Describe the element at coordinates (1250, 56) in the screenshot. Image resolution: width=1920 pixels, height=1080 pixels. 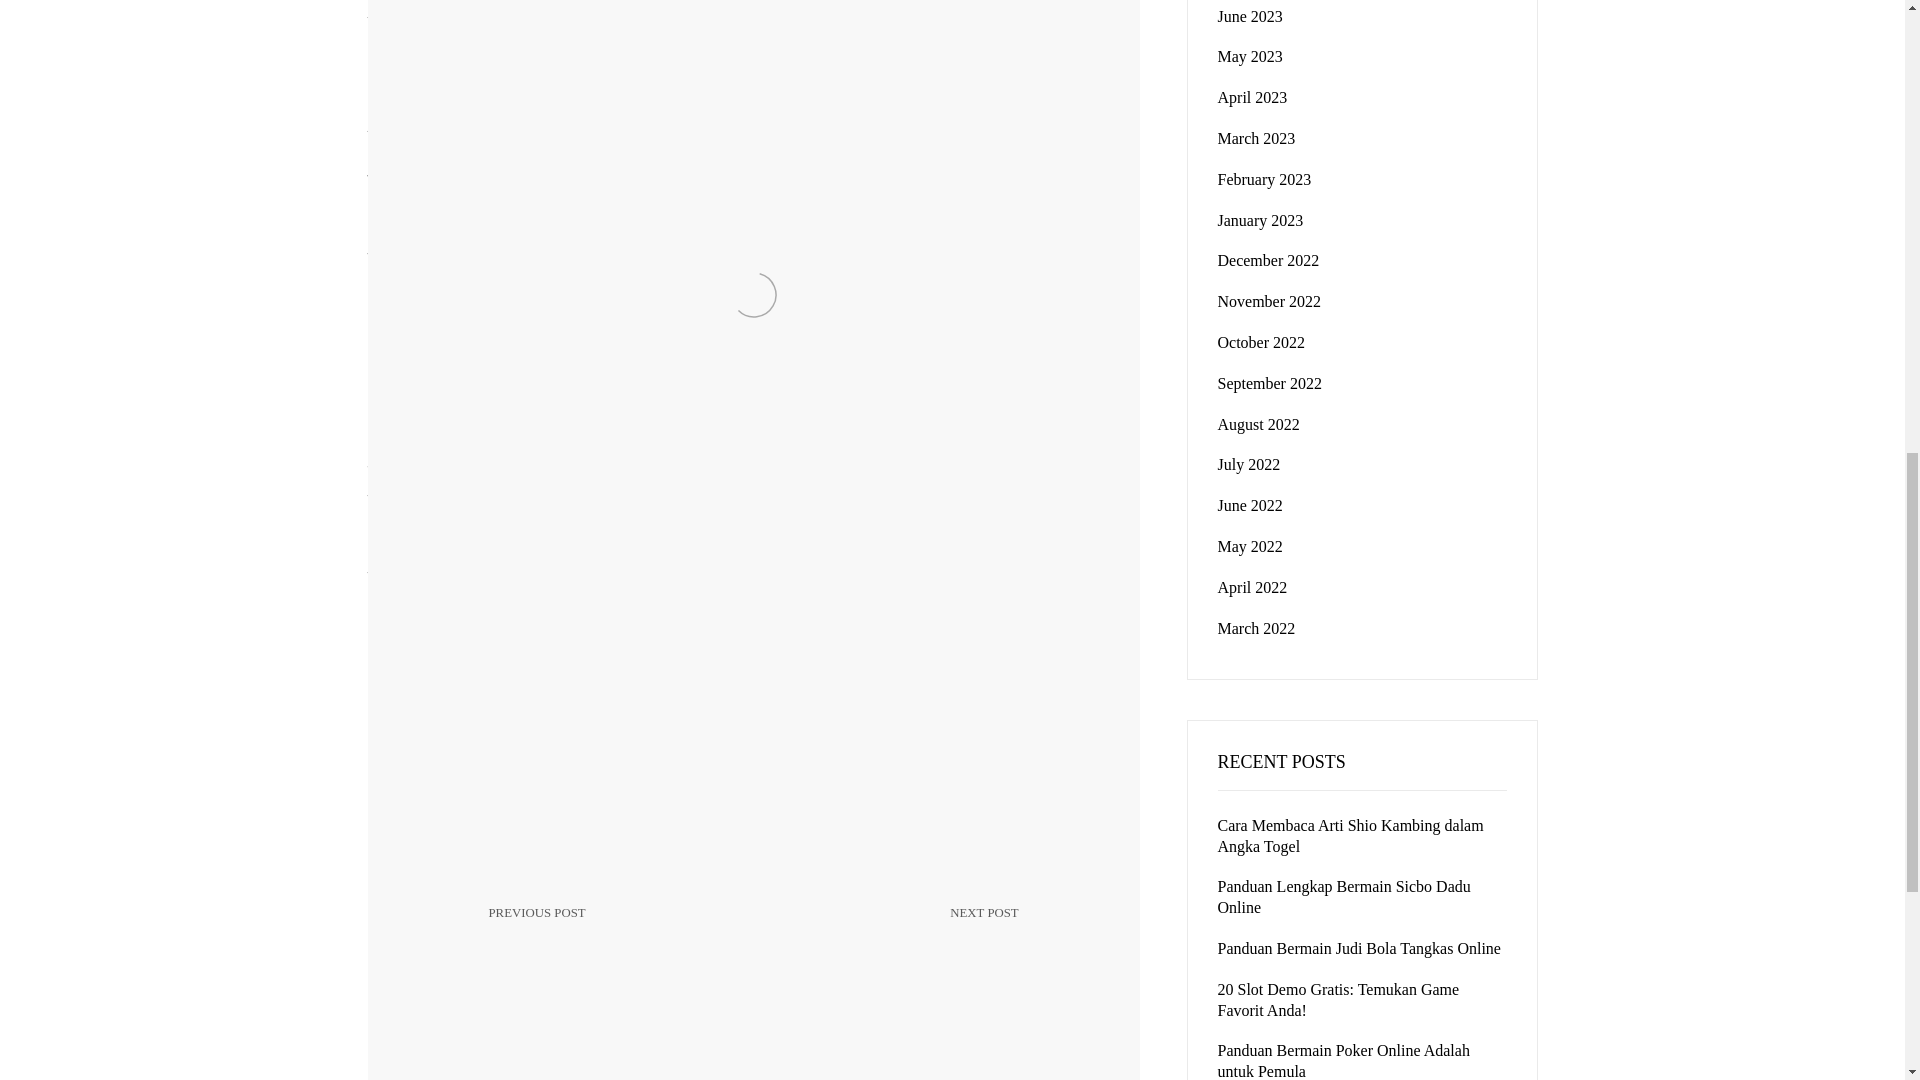
I see `April 2023` at that location.